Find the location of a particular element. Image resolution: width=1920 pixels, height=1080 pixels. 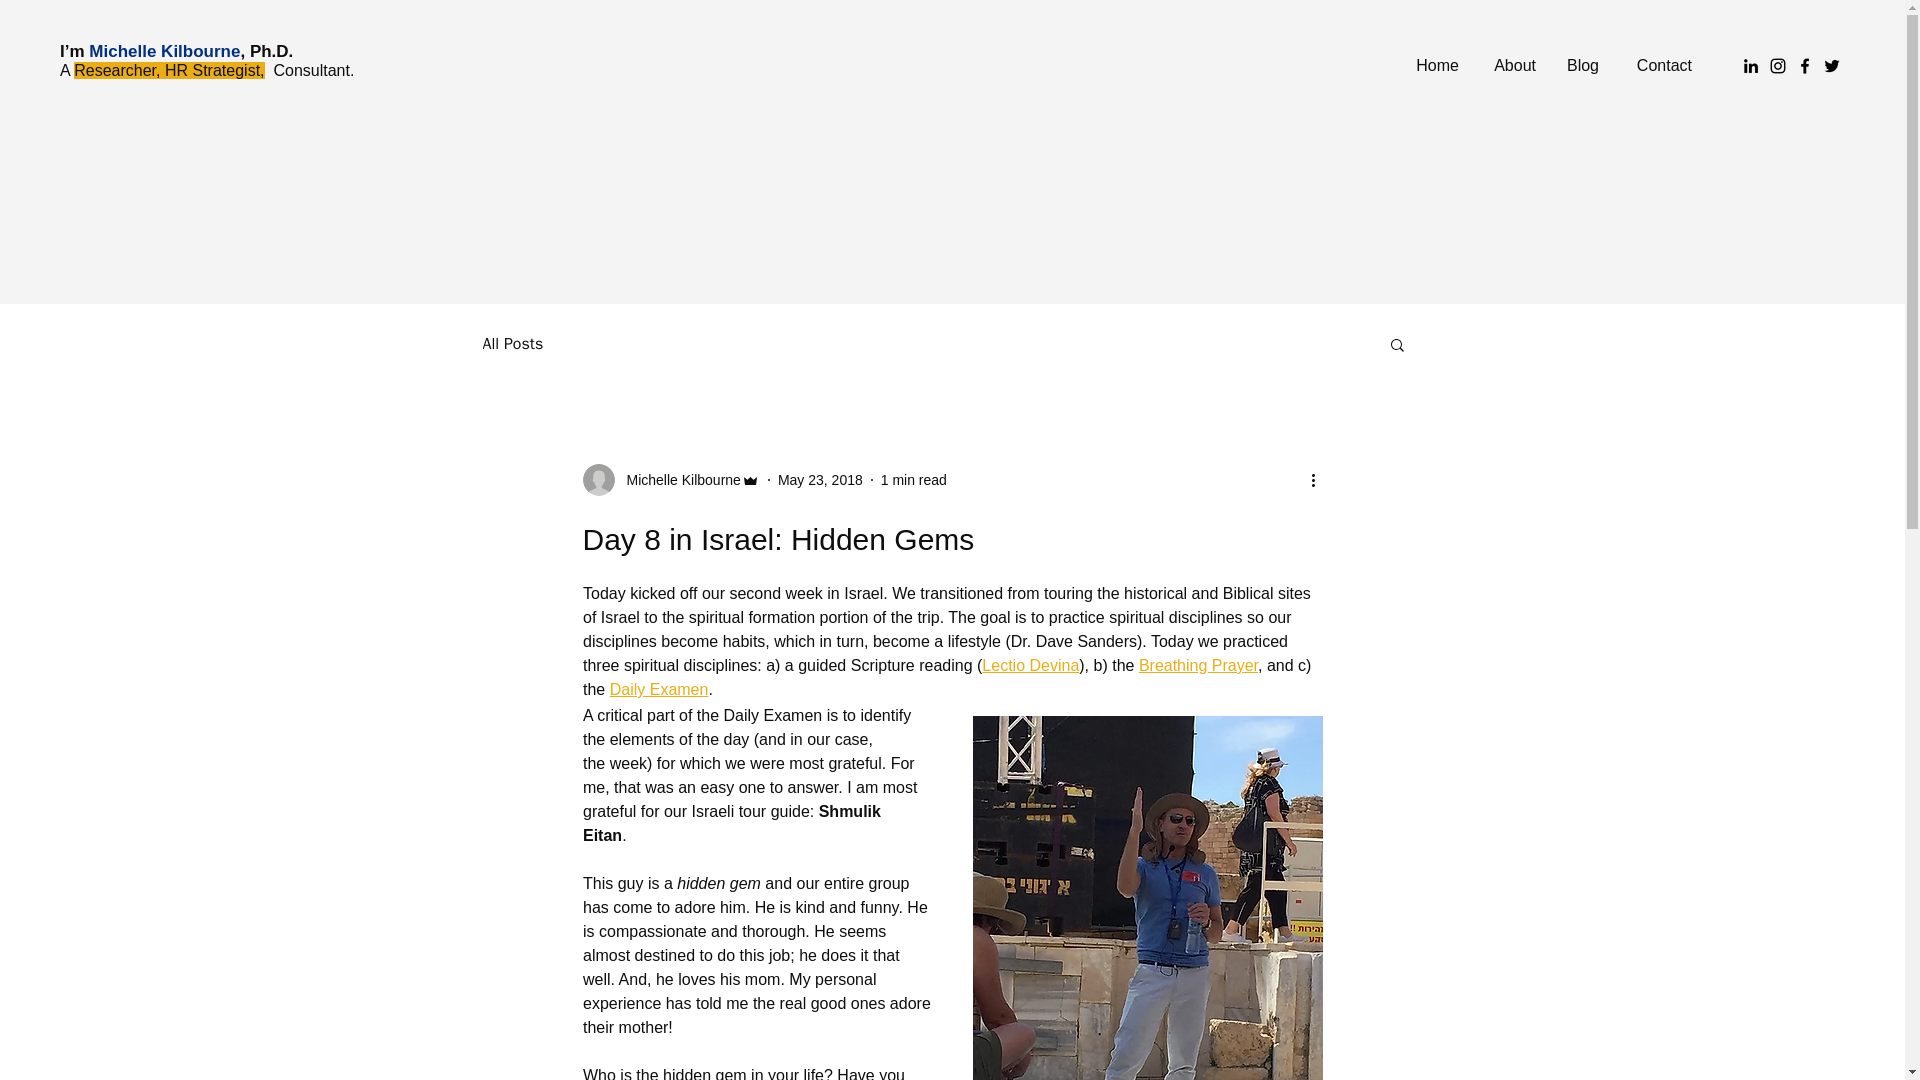

Home is located at coordinates (1438, 66).